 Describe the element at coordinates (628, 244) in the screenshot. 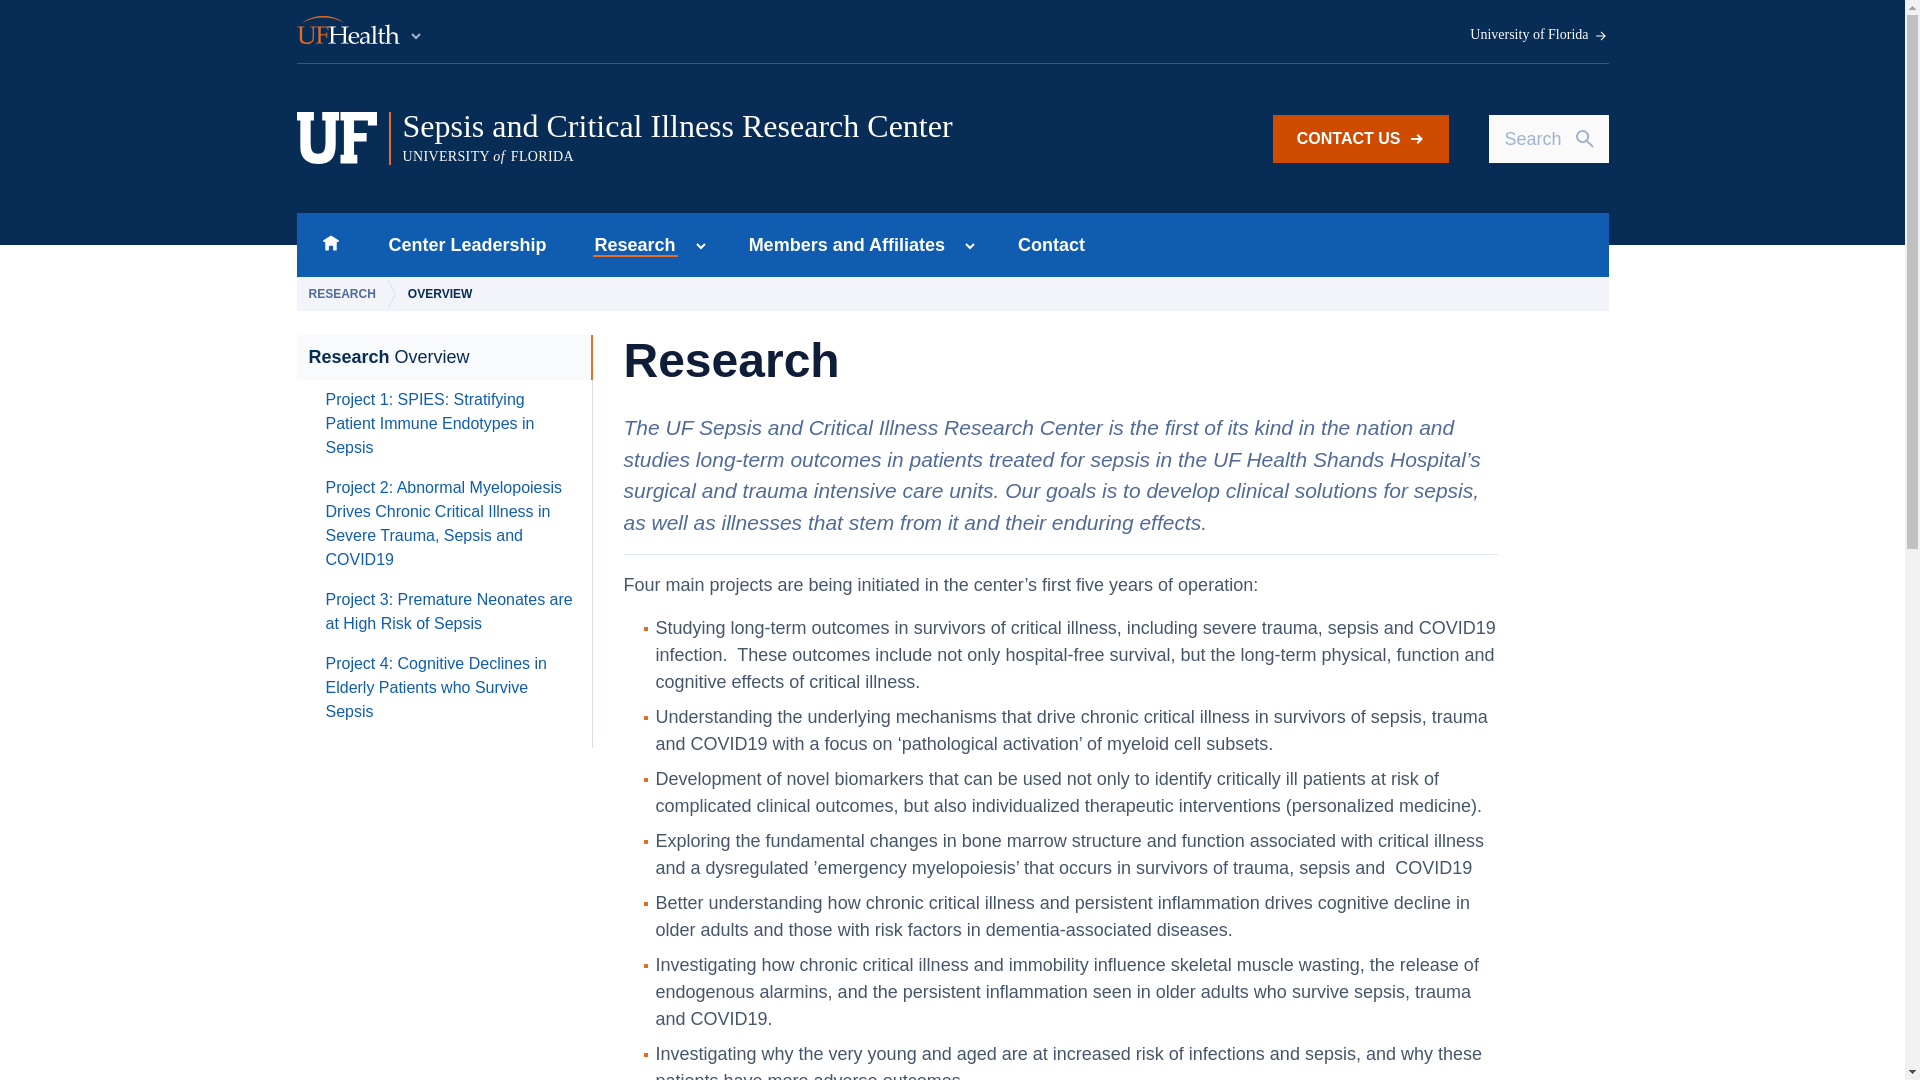

I see `Contact` at that location.